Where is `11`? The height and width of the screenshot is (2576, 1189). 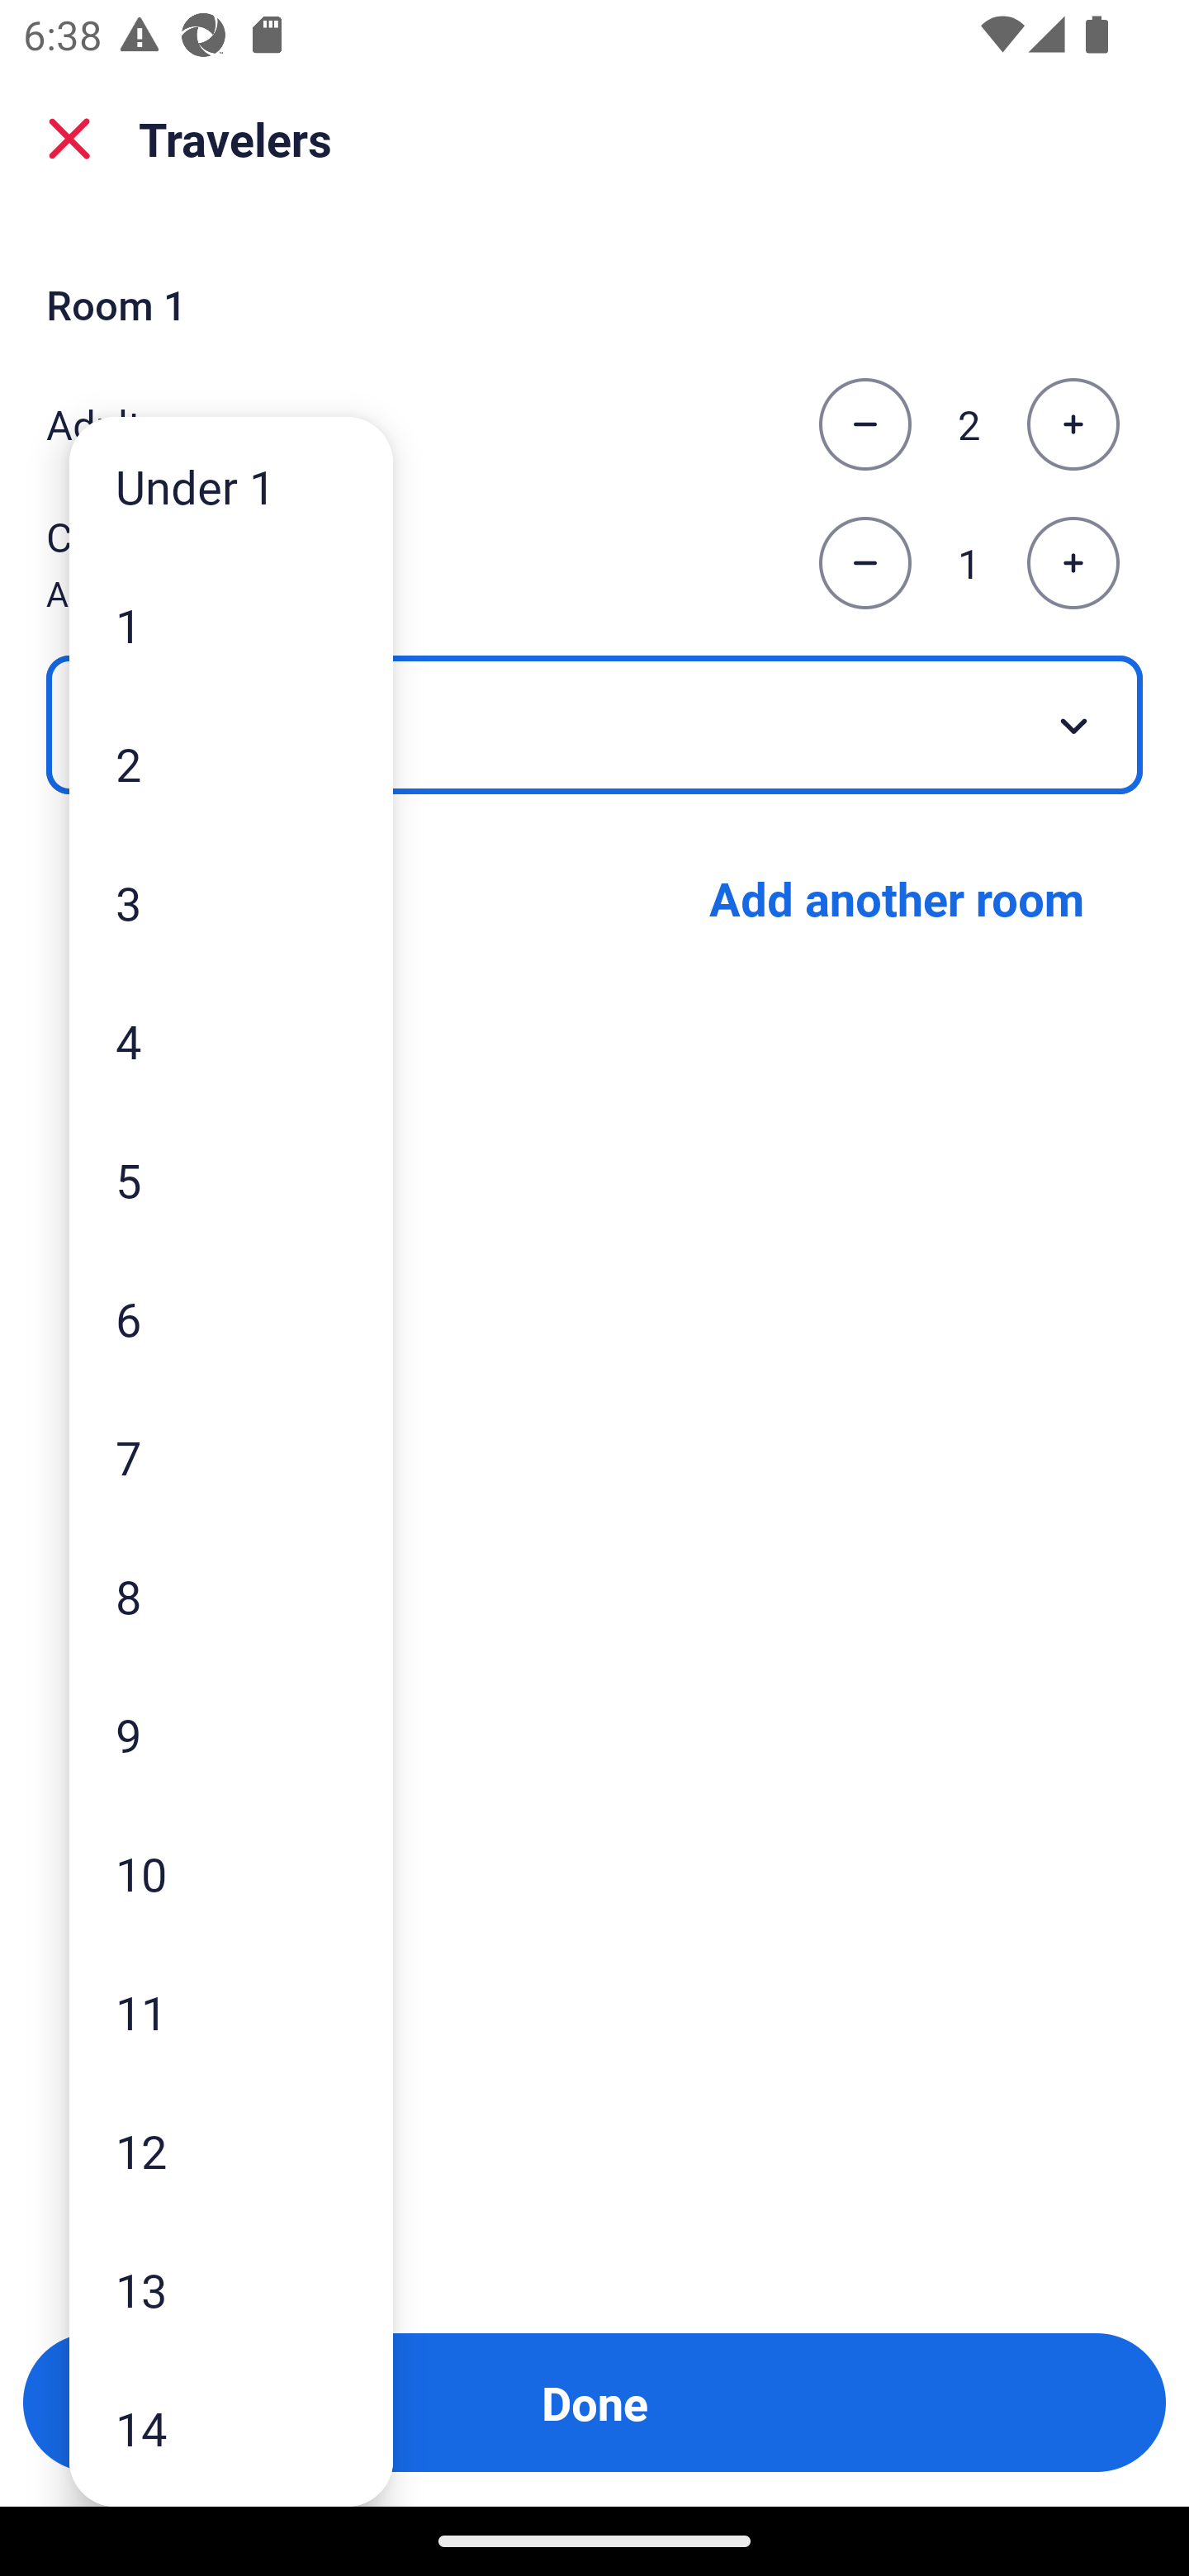 11 is located at coordinates (231, 2011).